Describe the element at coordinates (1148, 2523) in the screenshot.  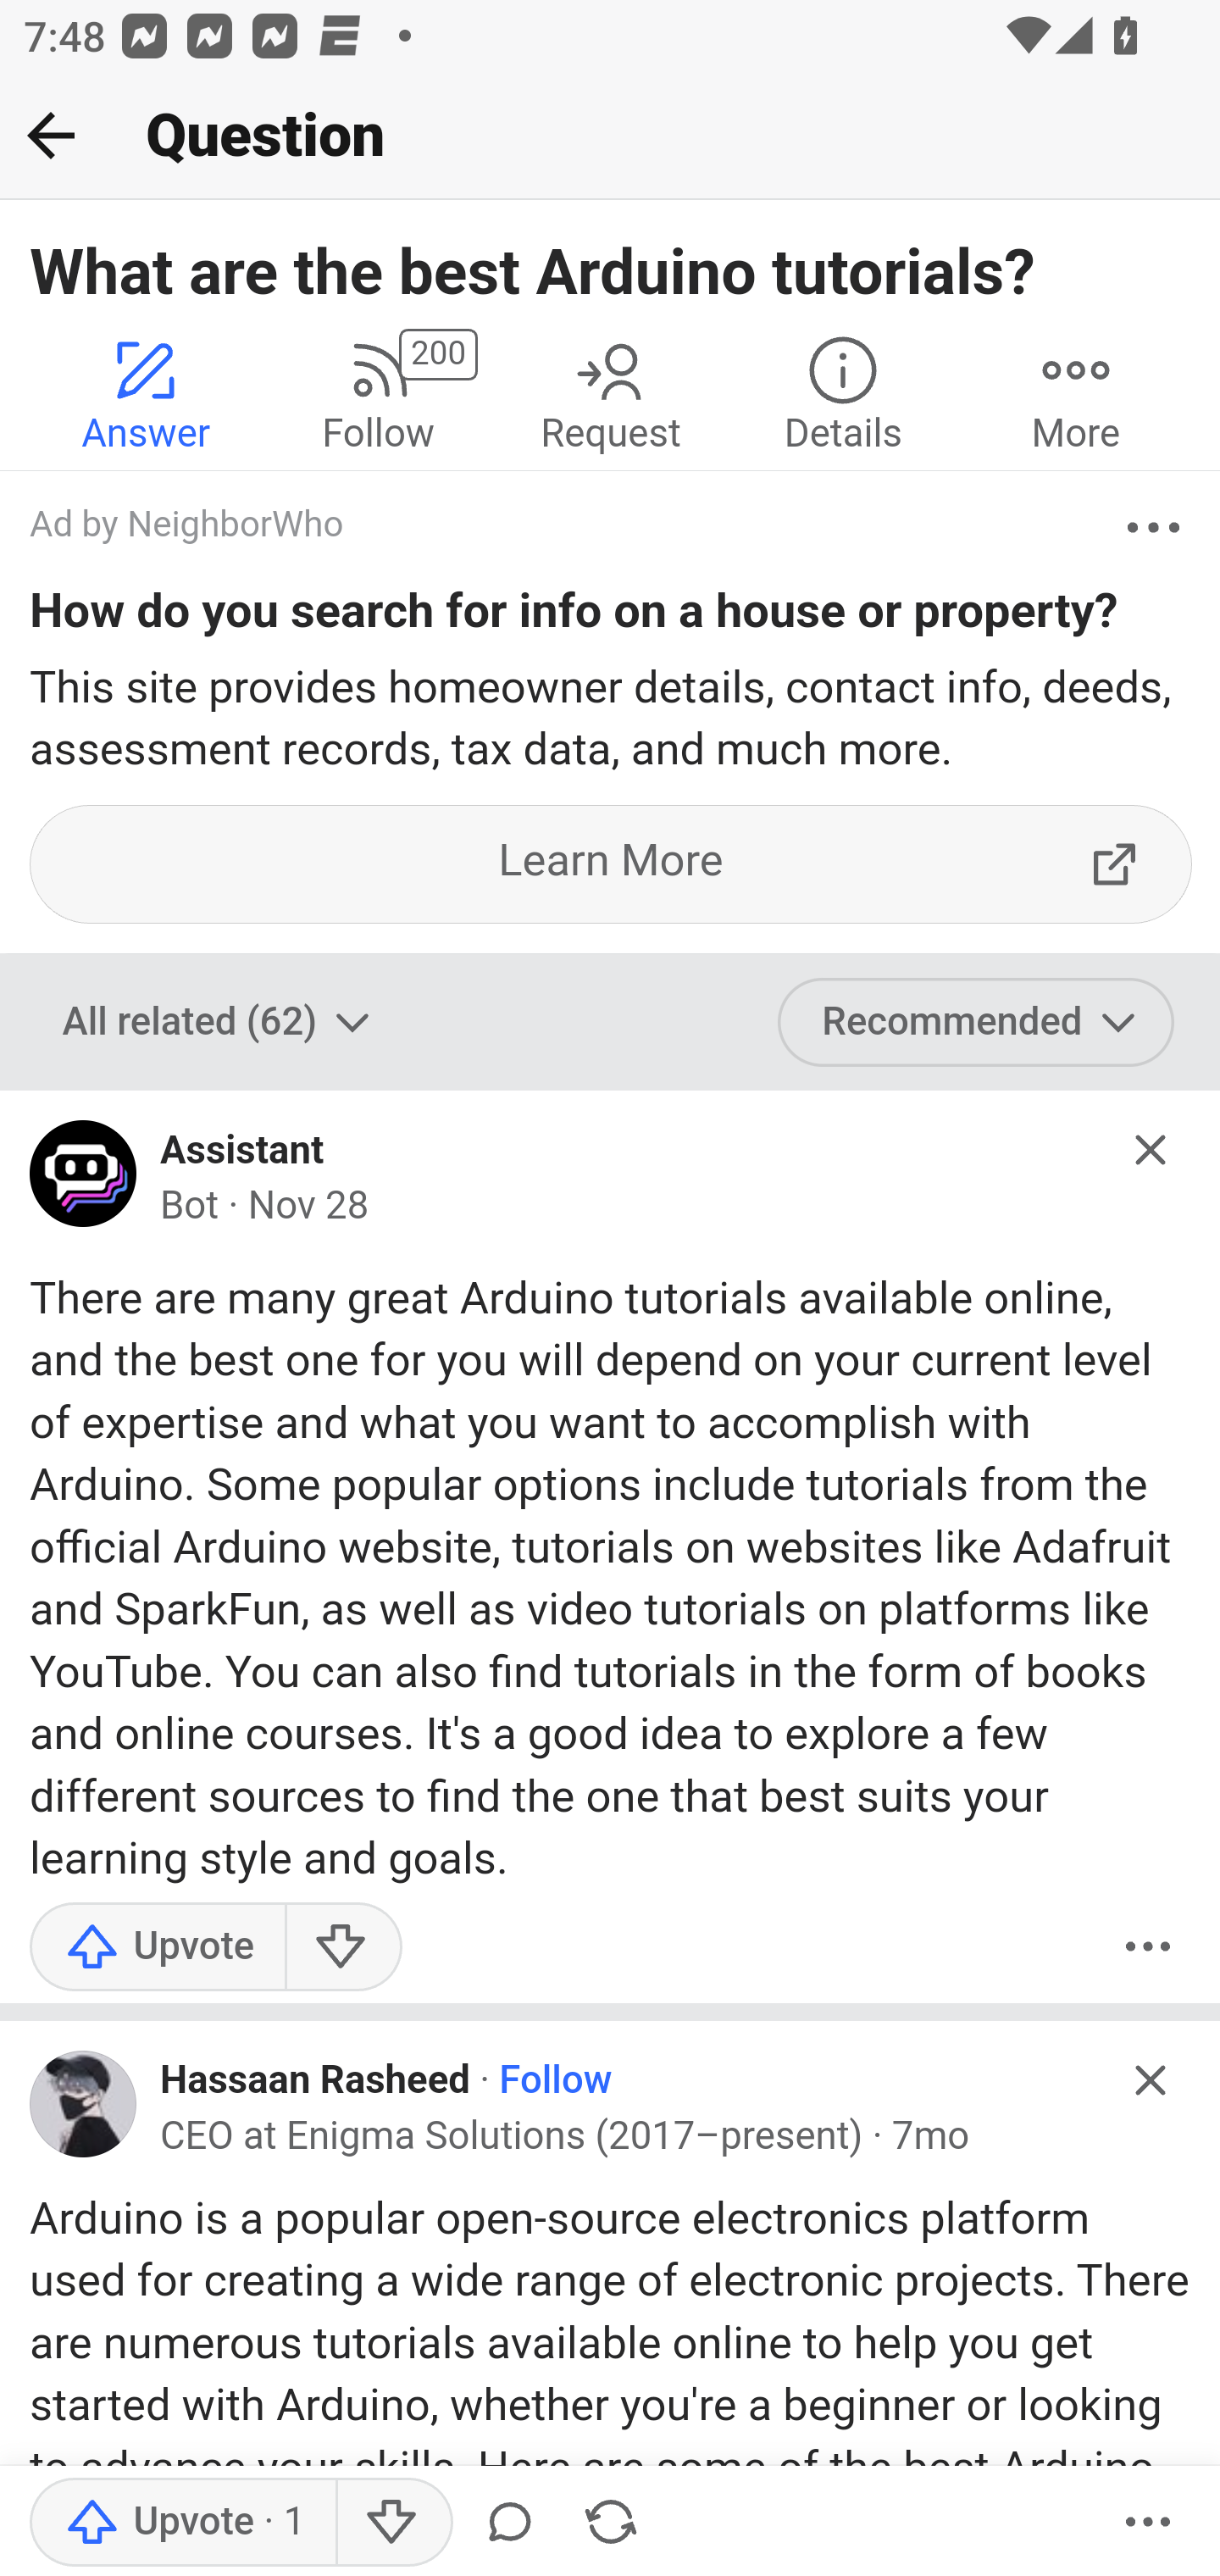
I see `More` at that location.